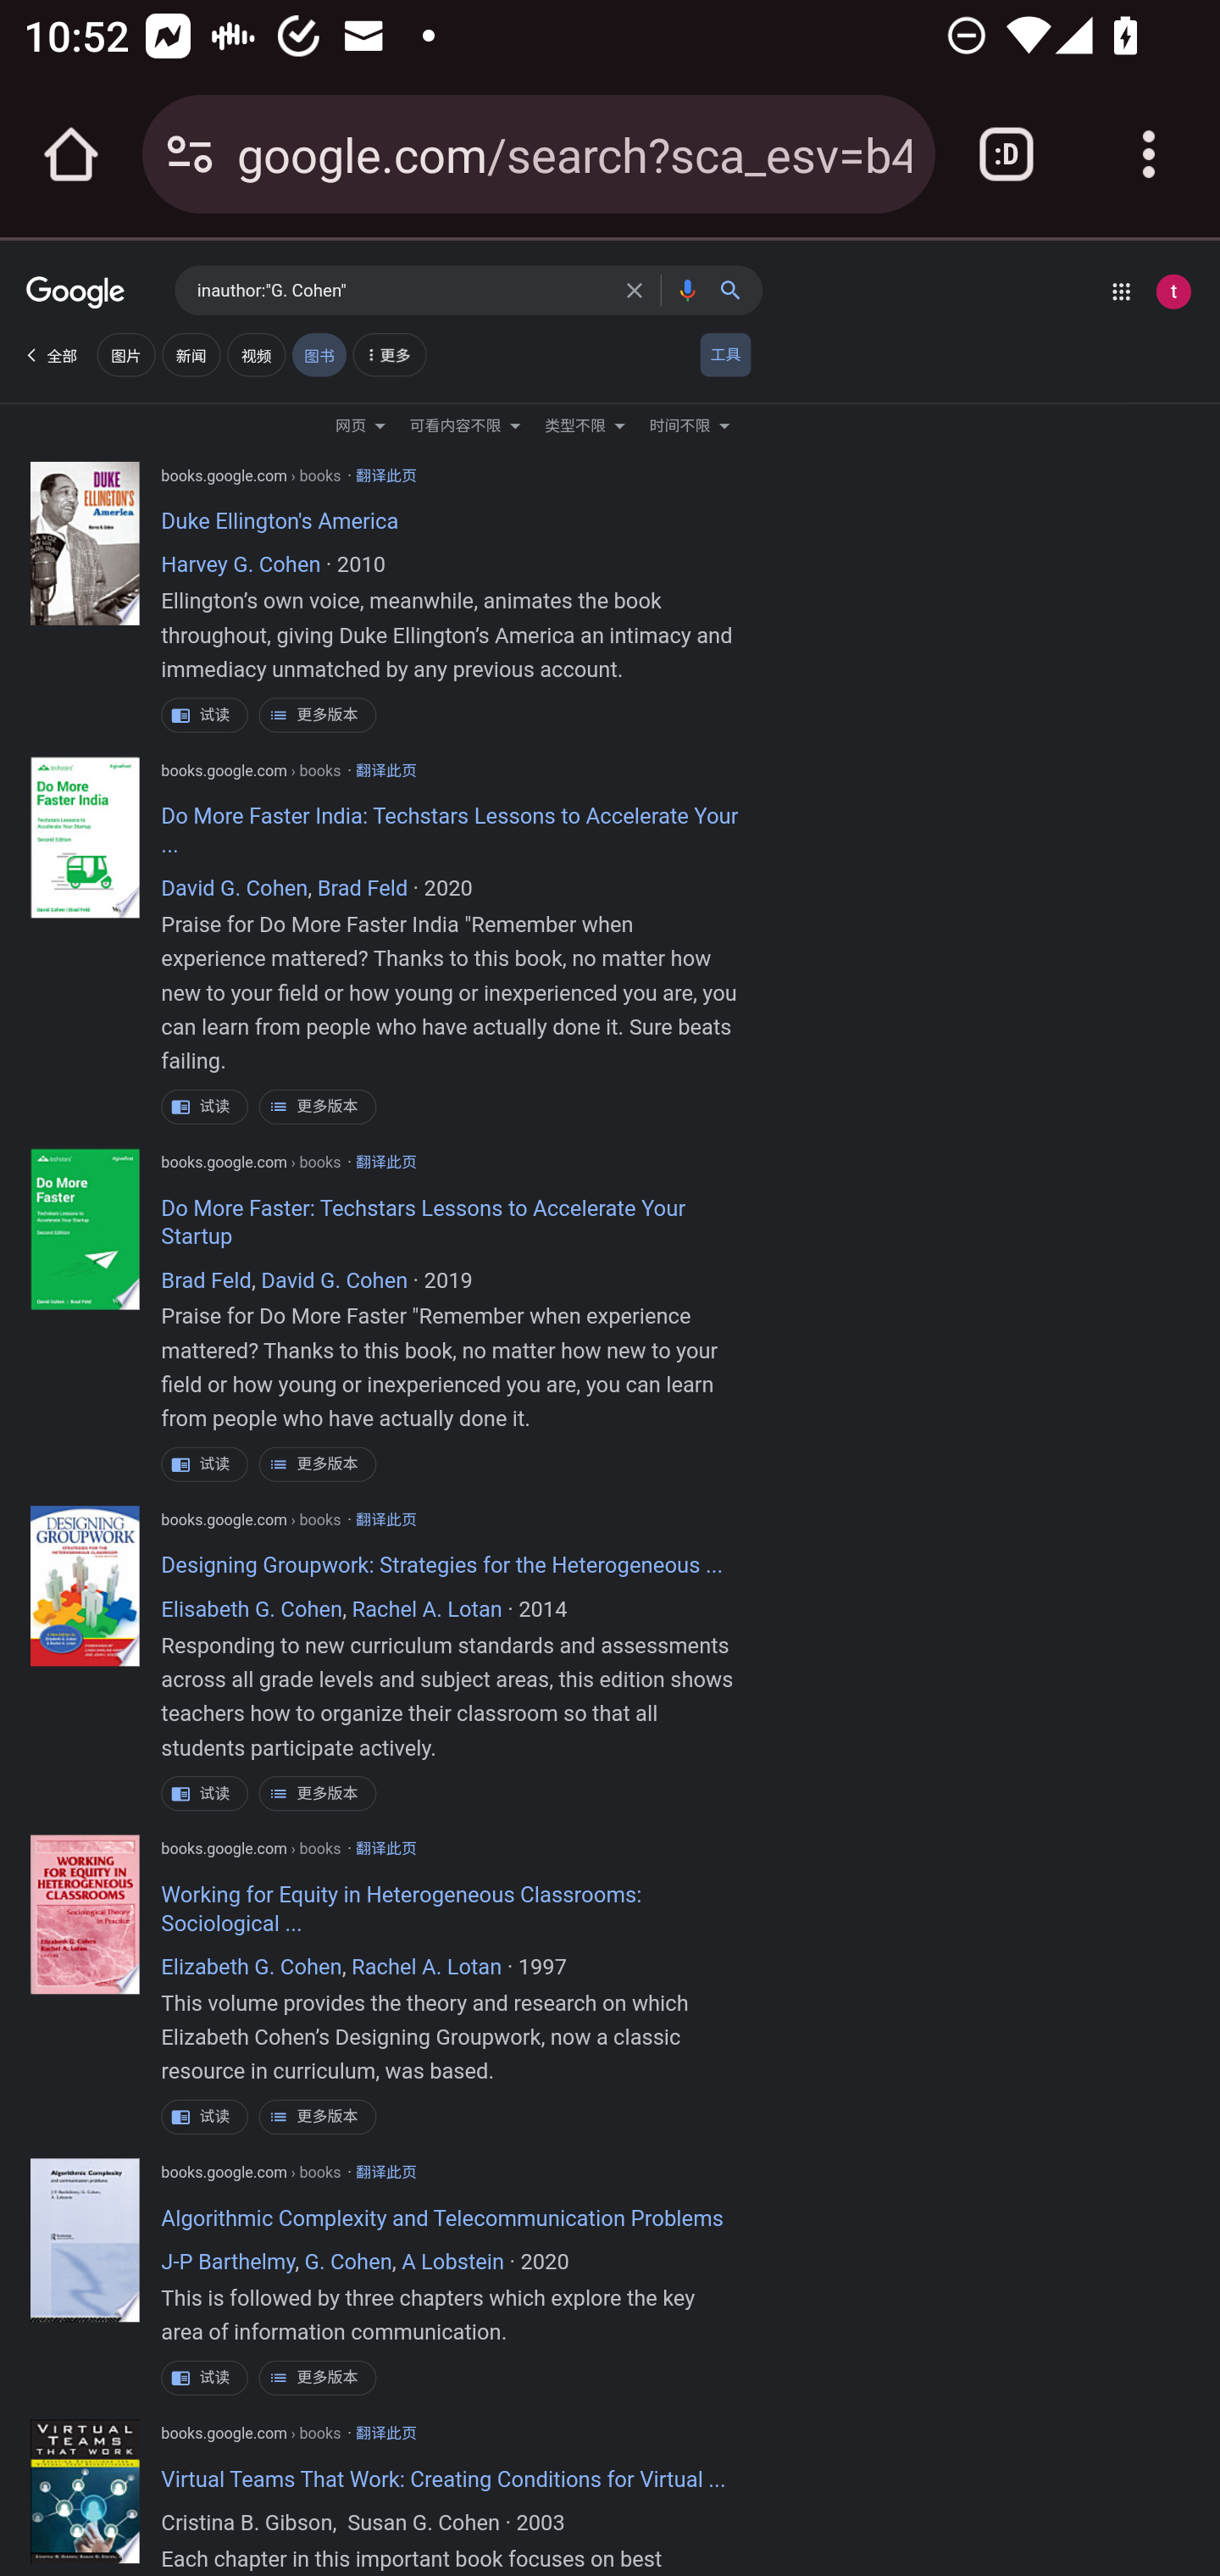  What do you see at coordinates (317, 1466) in the screenshot?
I see `更多版本` at bounding box center [317, 1466].